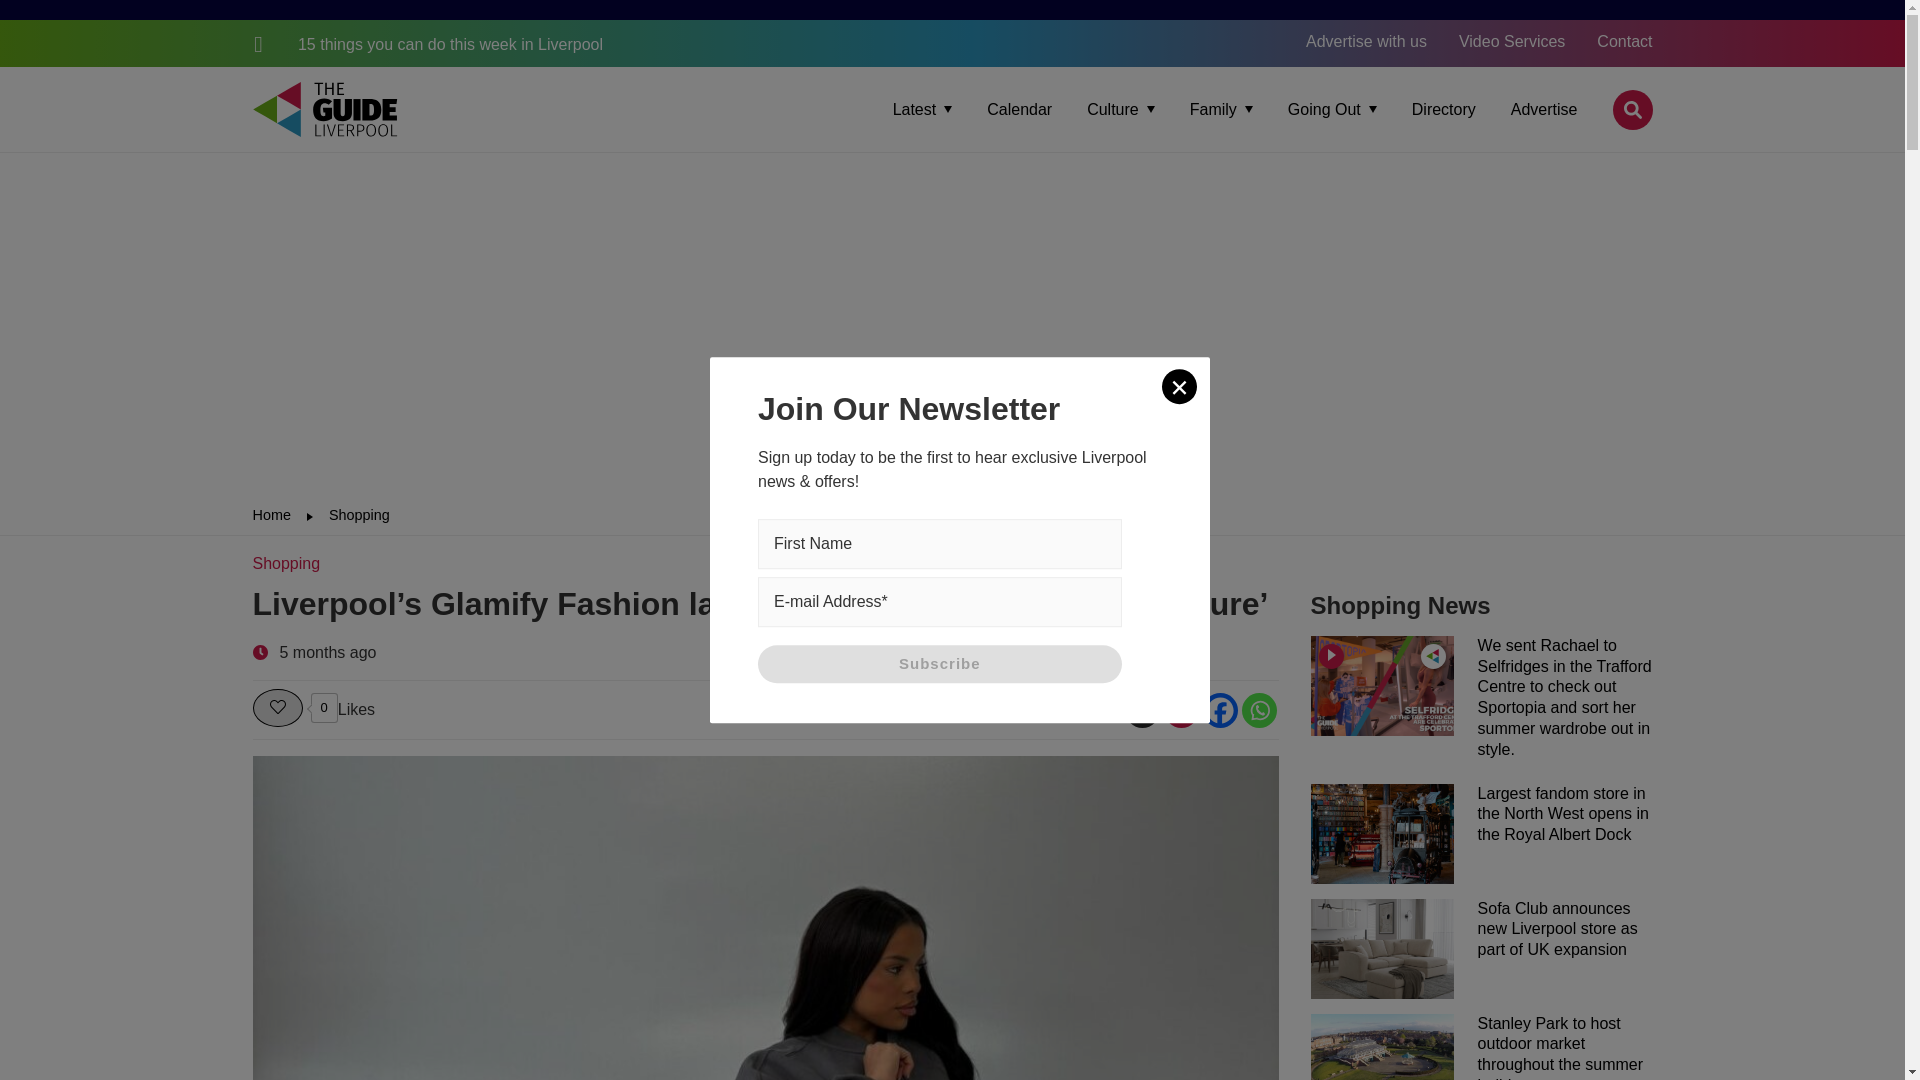 The width and height of the screenshot is (1920, 1080). What do you see at coordinates (1366, 41) in the screenshot?
I see `Advertise with us` at bounding box center [1366, 41].